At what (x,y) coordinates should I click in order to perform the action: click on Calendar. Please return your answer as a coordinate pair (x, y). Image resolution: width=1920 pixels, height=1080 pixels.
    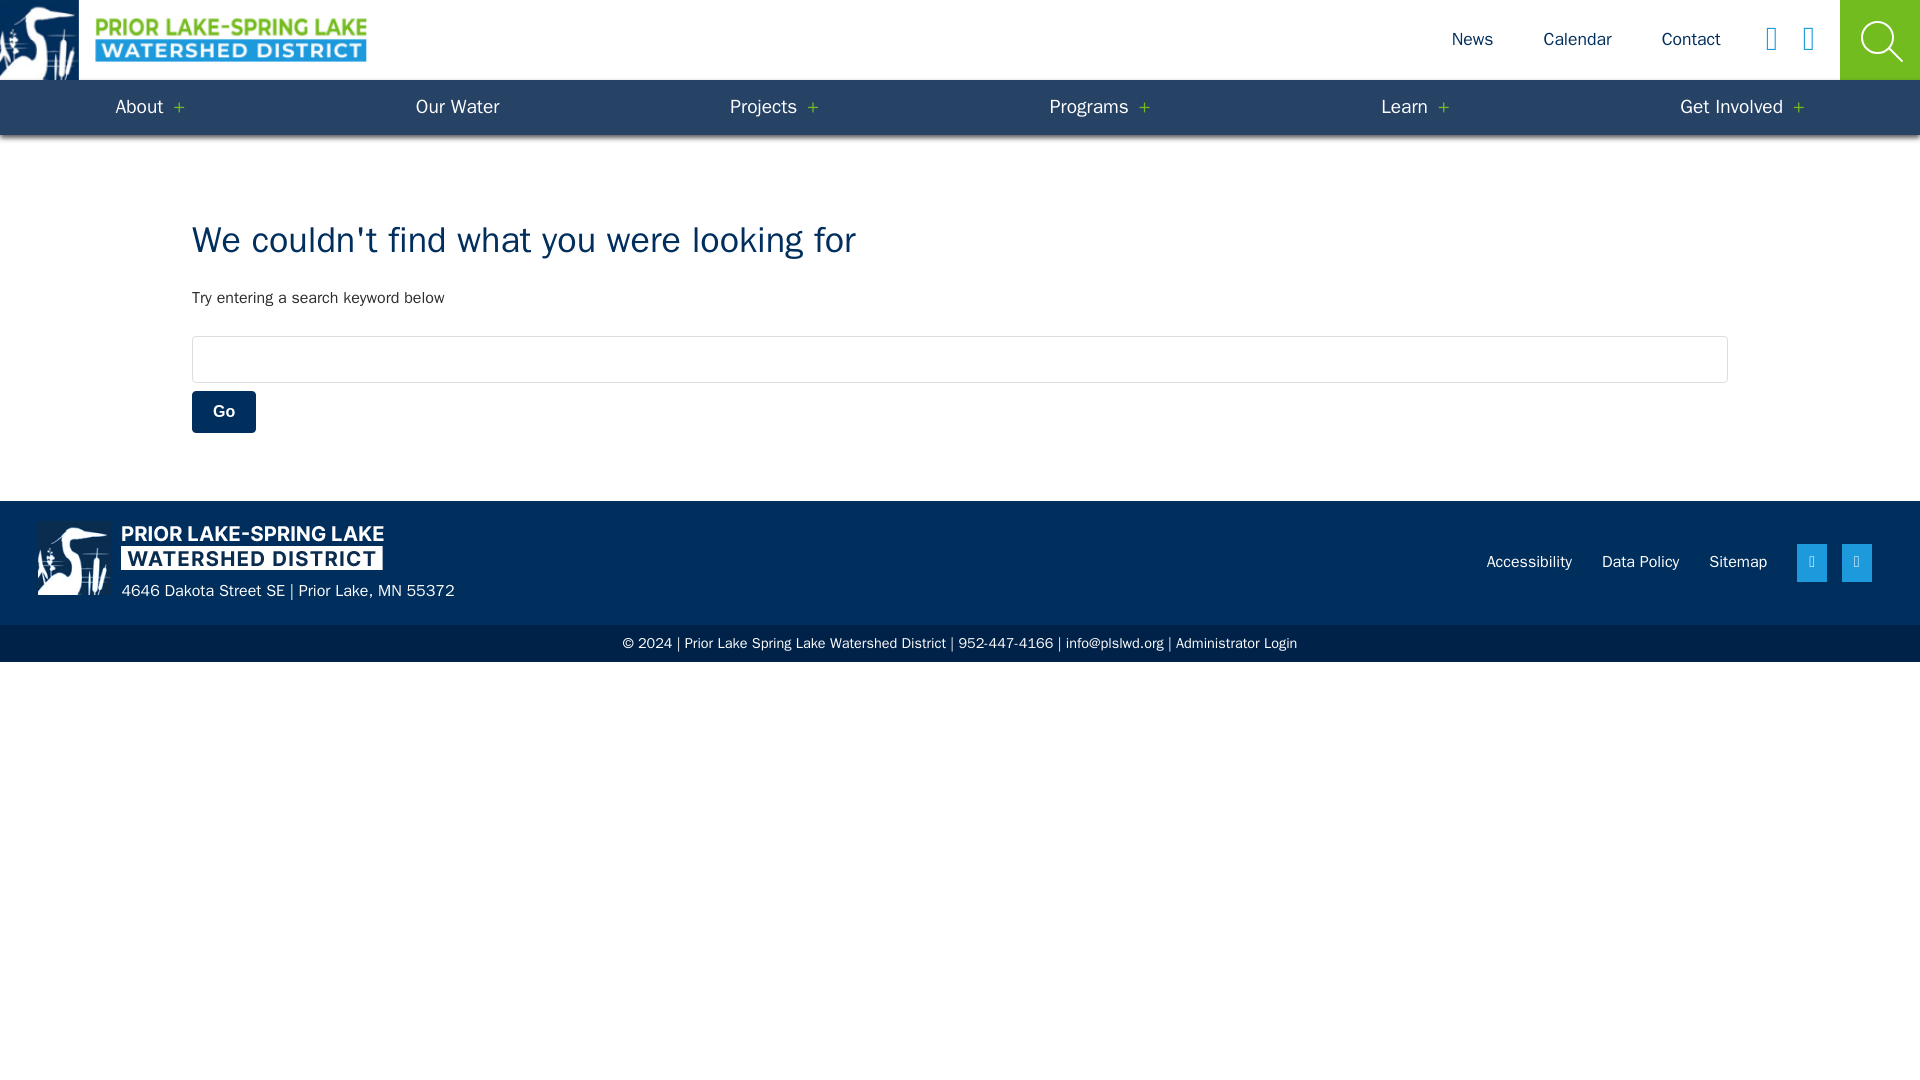
    Looking at the image, I should click on (1576, 39).